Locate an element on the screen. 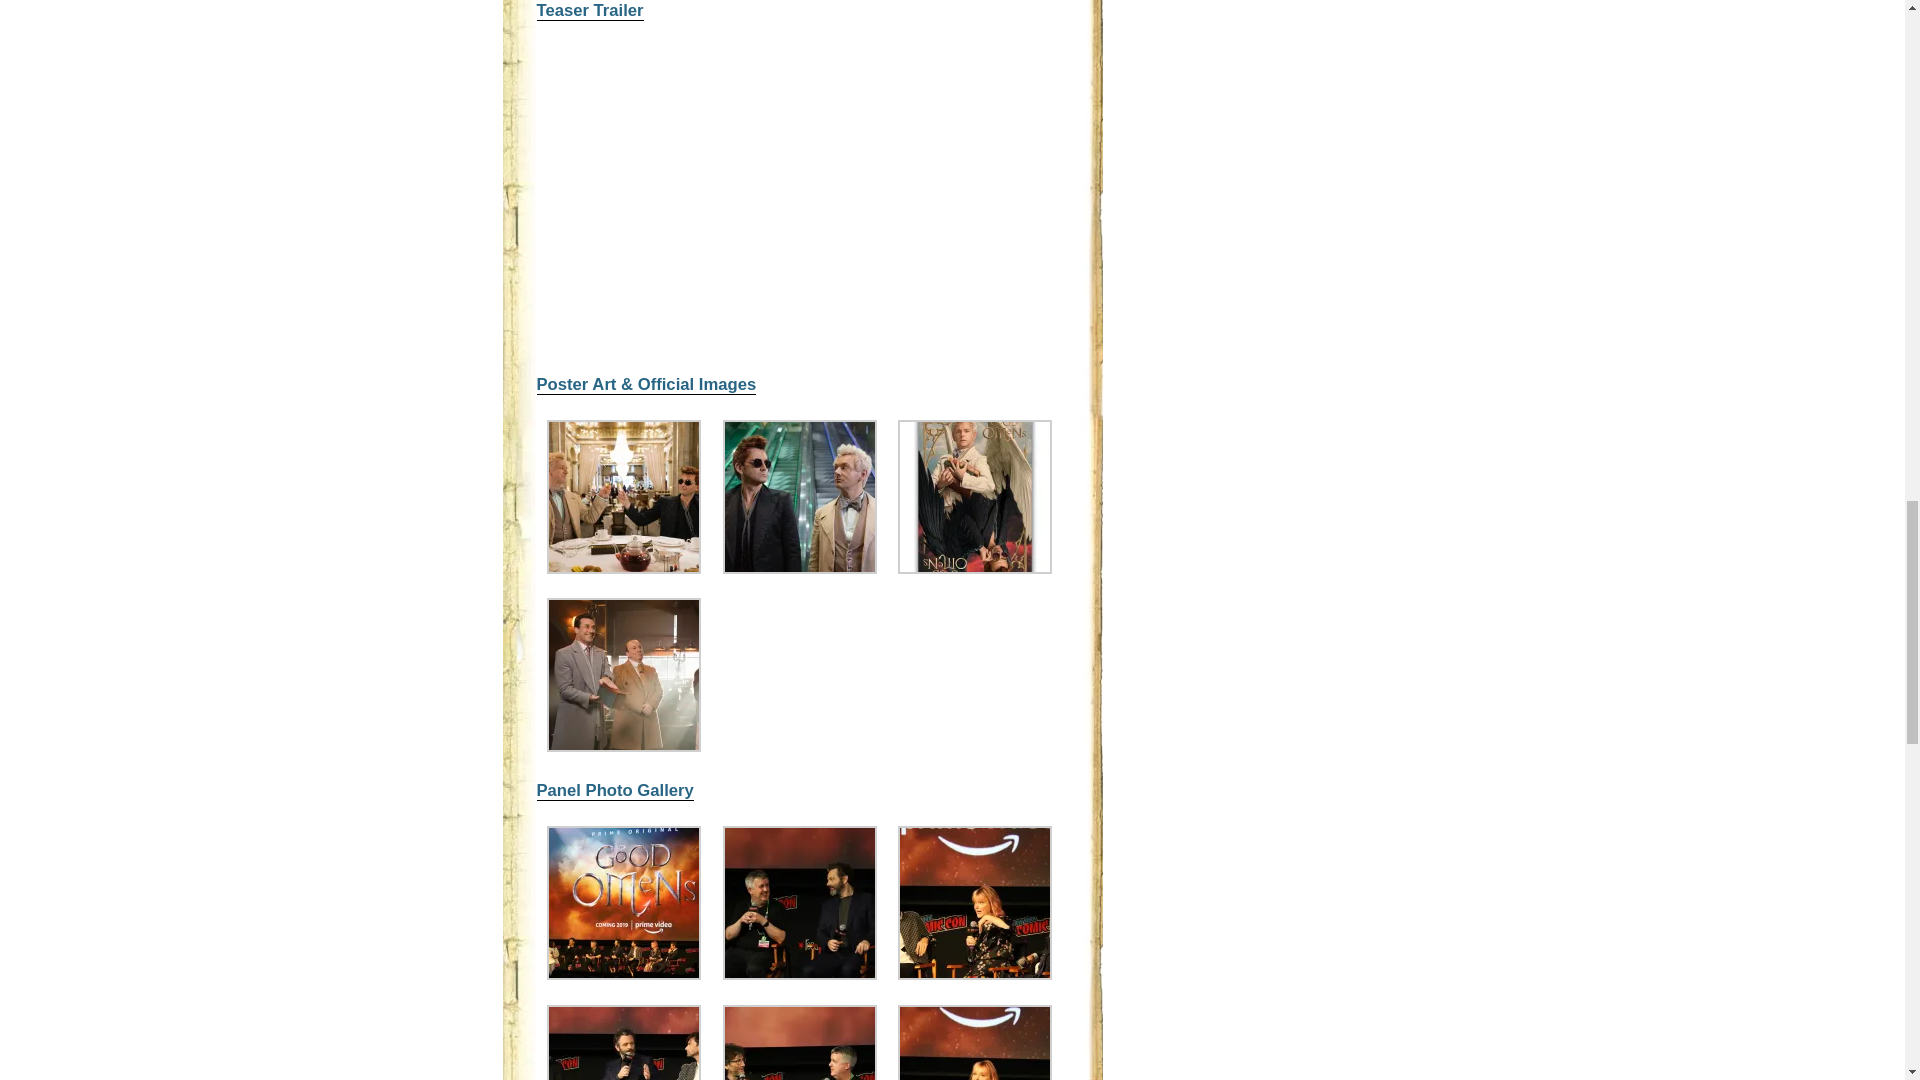  Good-Omens-Official-Image-NYCC.FNL is located at coordinates (624, 568).